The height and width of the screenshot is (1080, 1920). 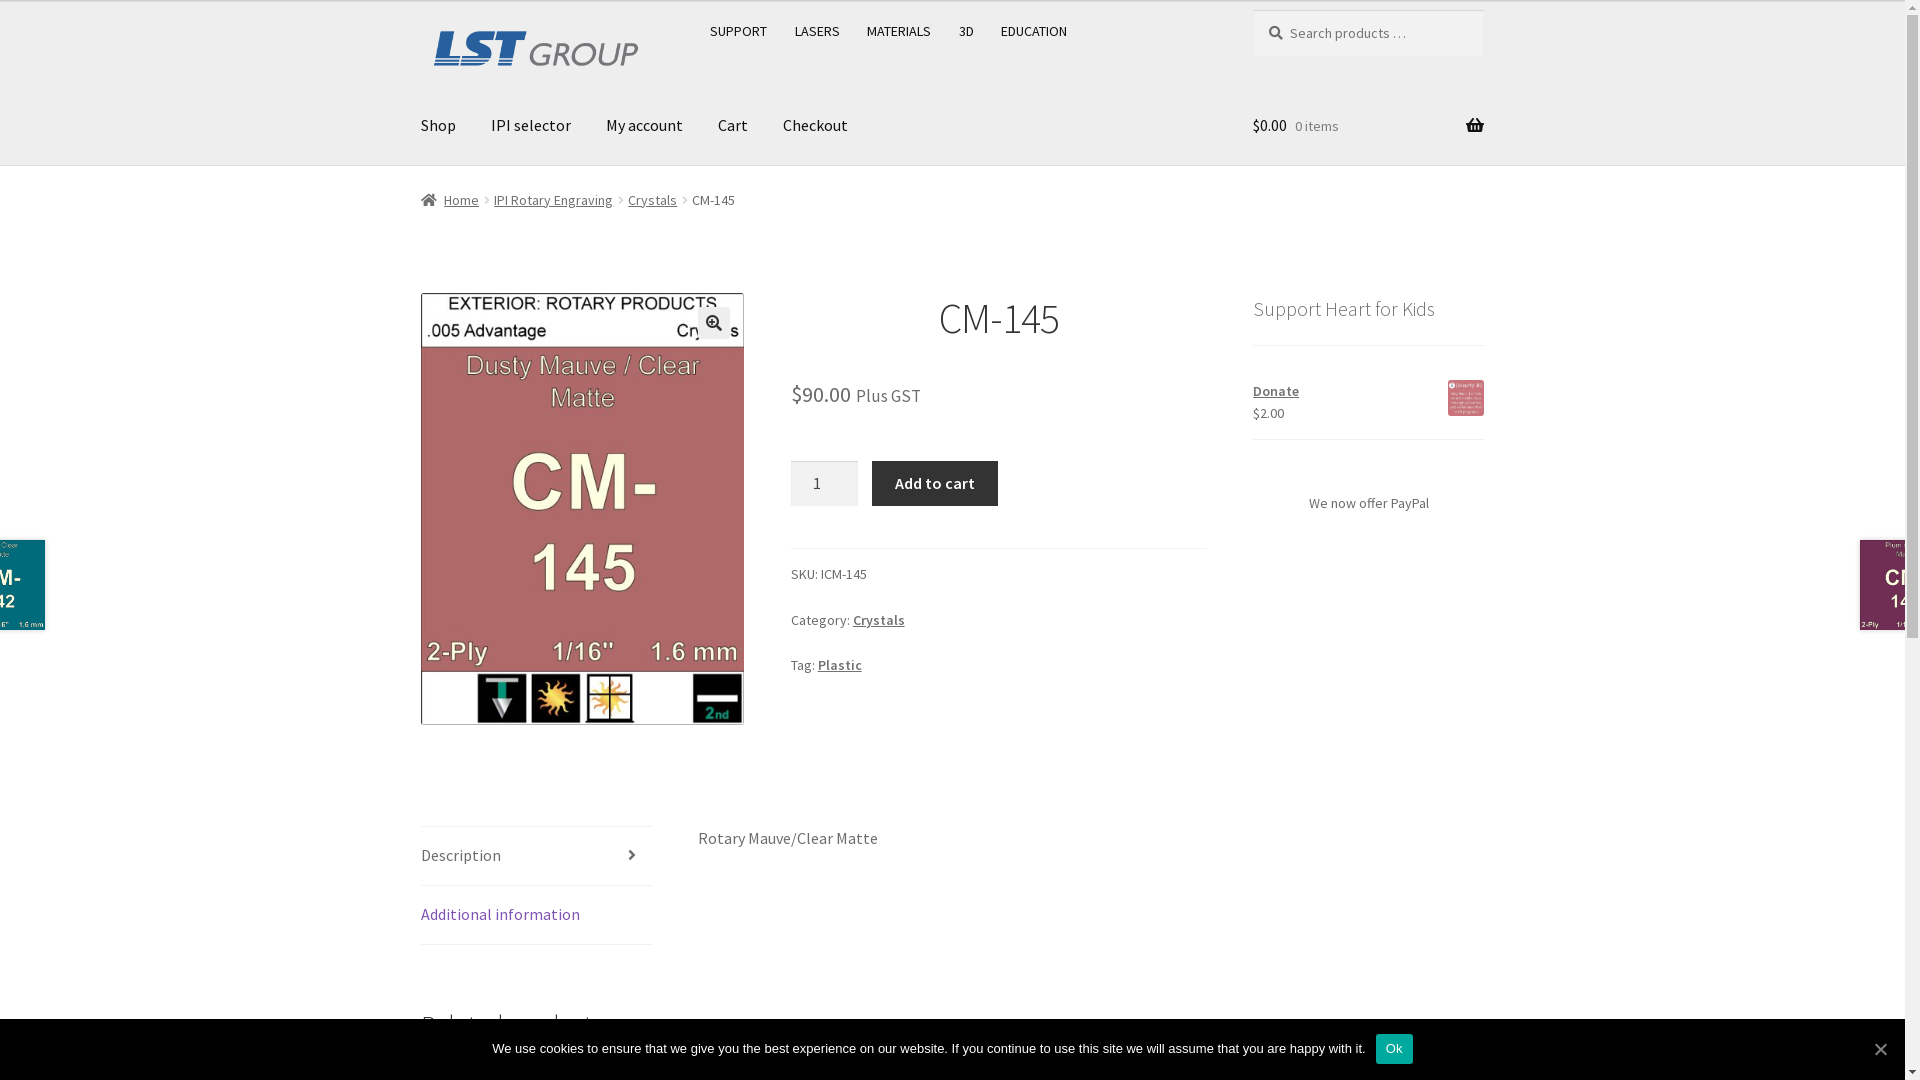 What do you see at coordinates (450, 200) in the screenshot?
I see `Home` at bounding box center [450, 200].